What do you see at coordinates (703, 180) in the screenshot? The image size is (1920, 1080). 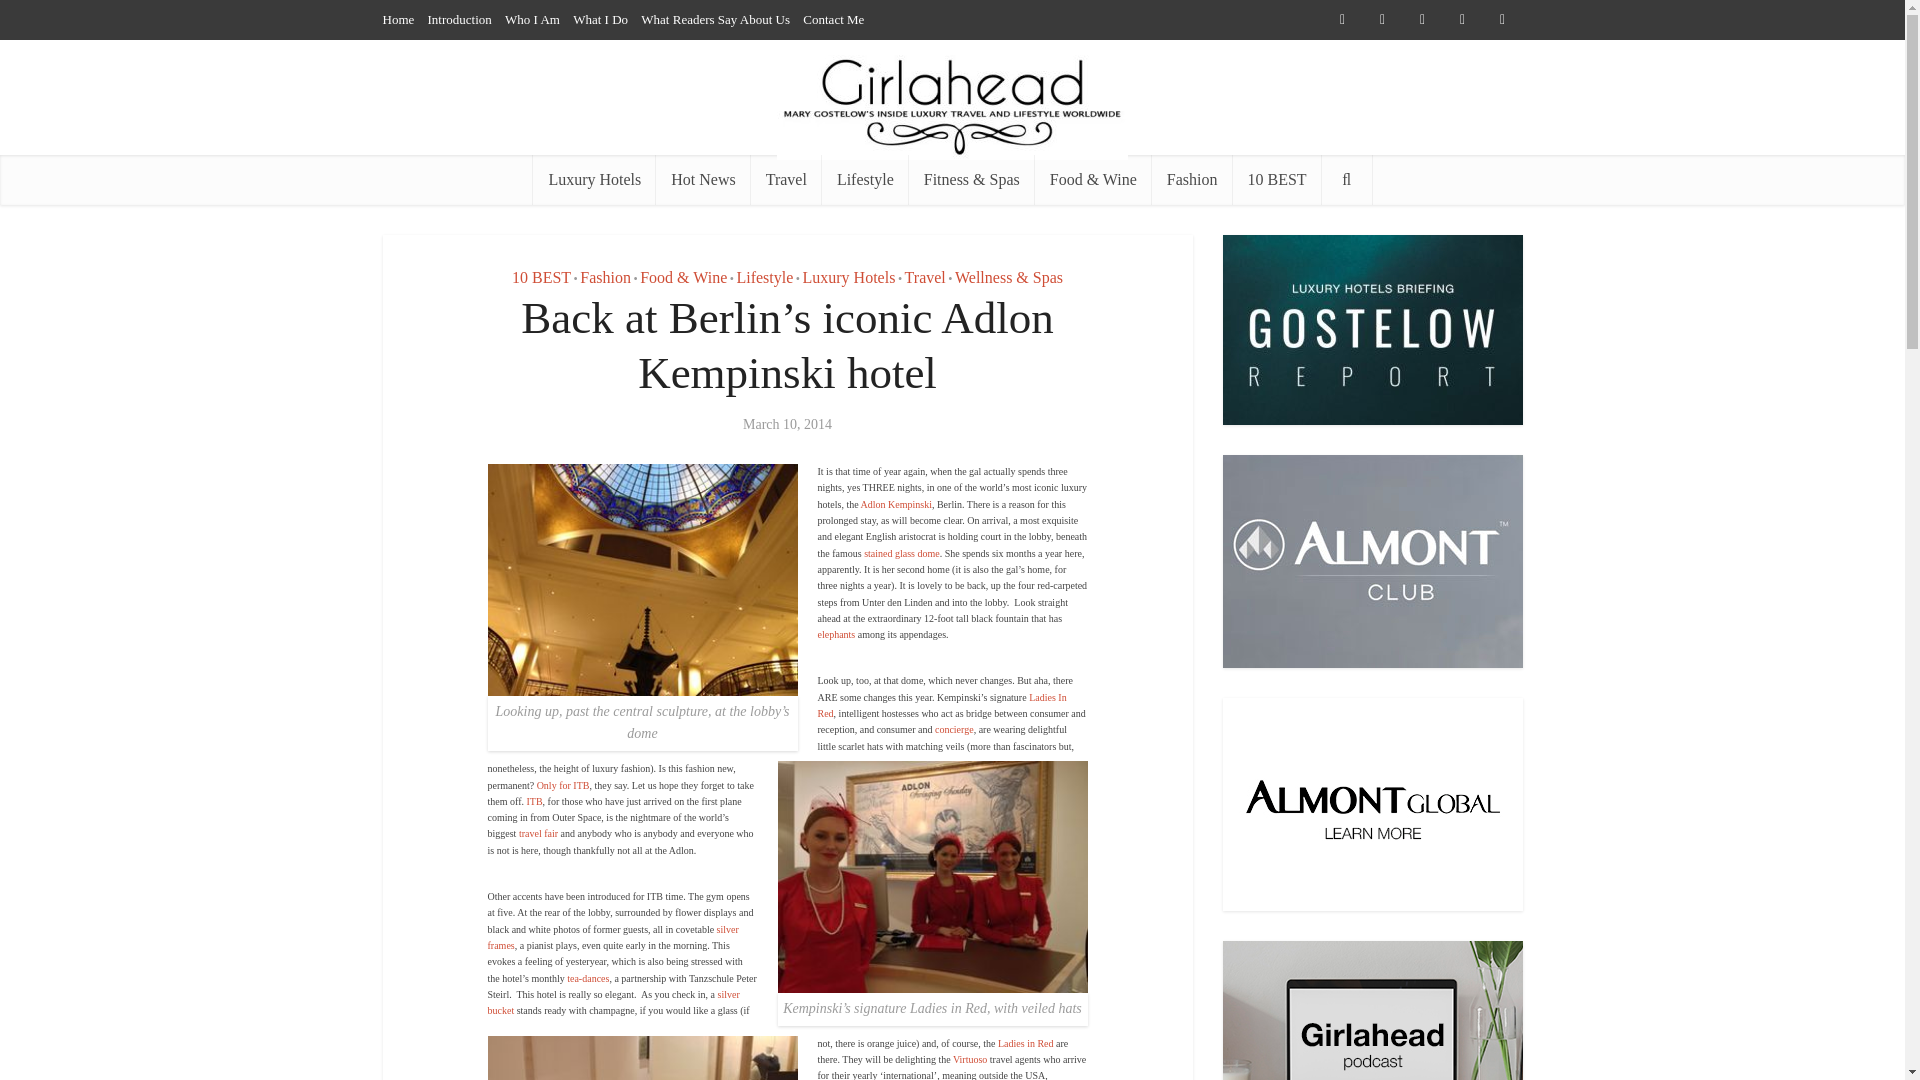 I see `Hot News` at bounding box center [703, 180].